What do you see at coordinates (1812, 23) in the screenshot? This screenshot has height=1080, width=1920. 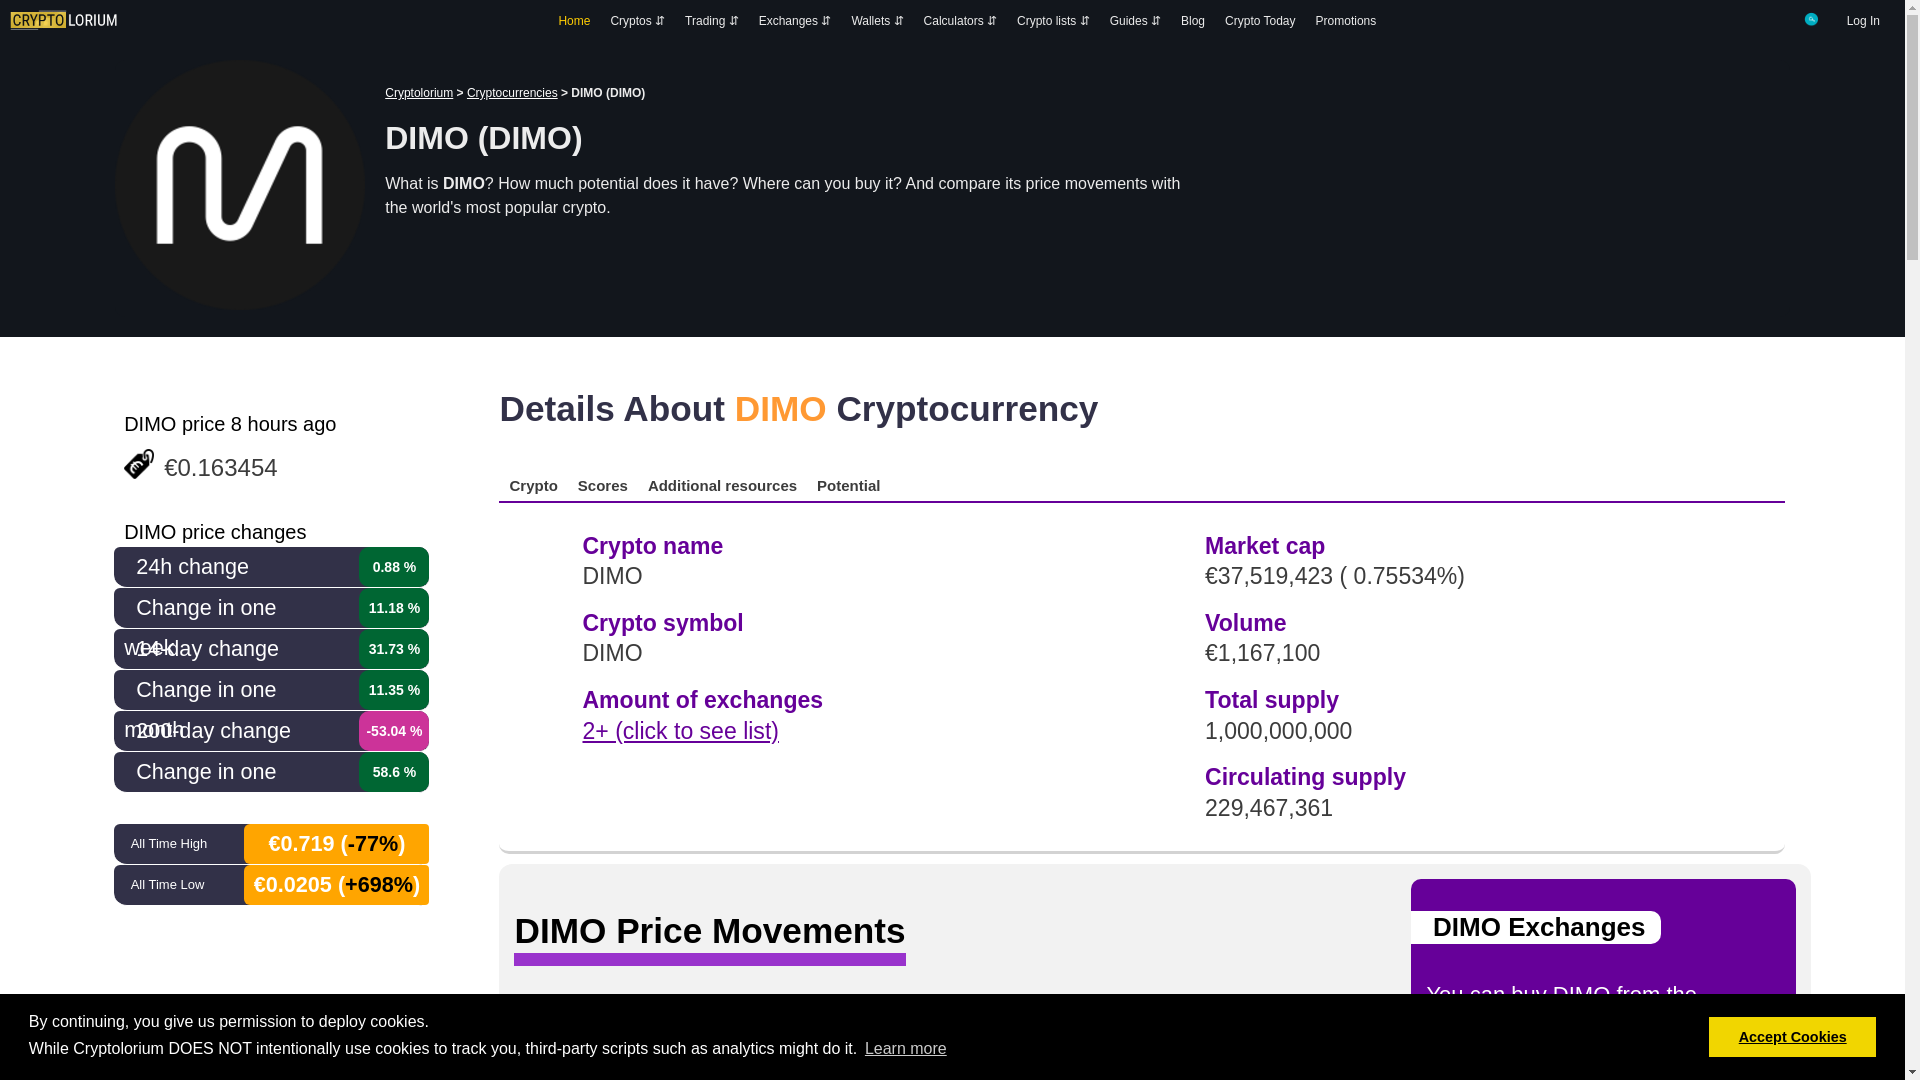 I see `Search` at bounding box center [1812, 23].